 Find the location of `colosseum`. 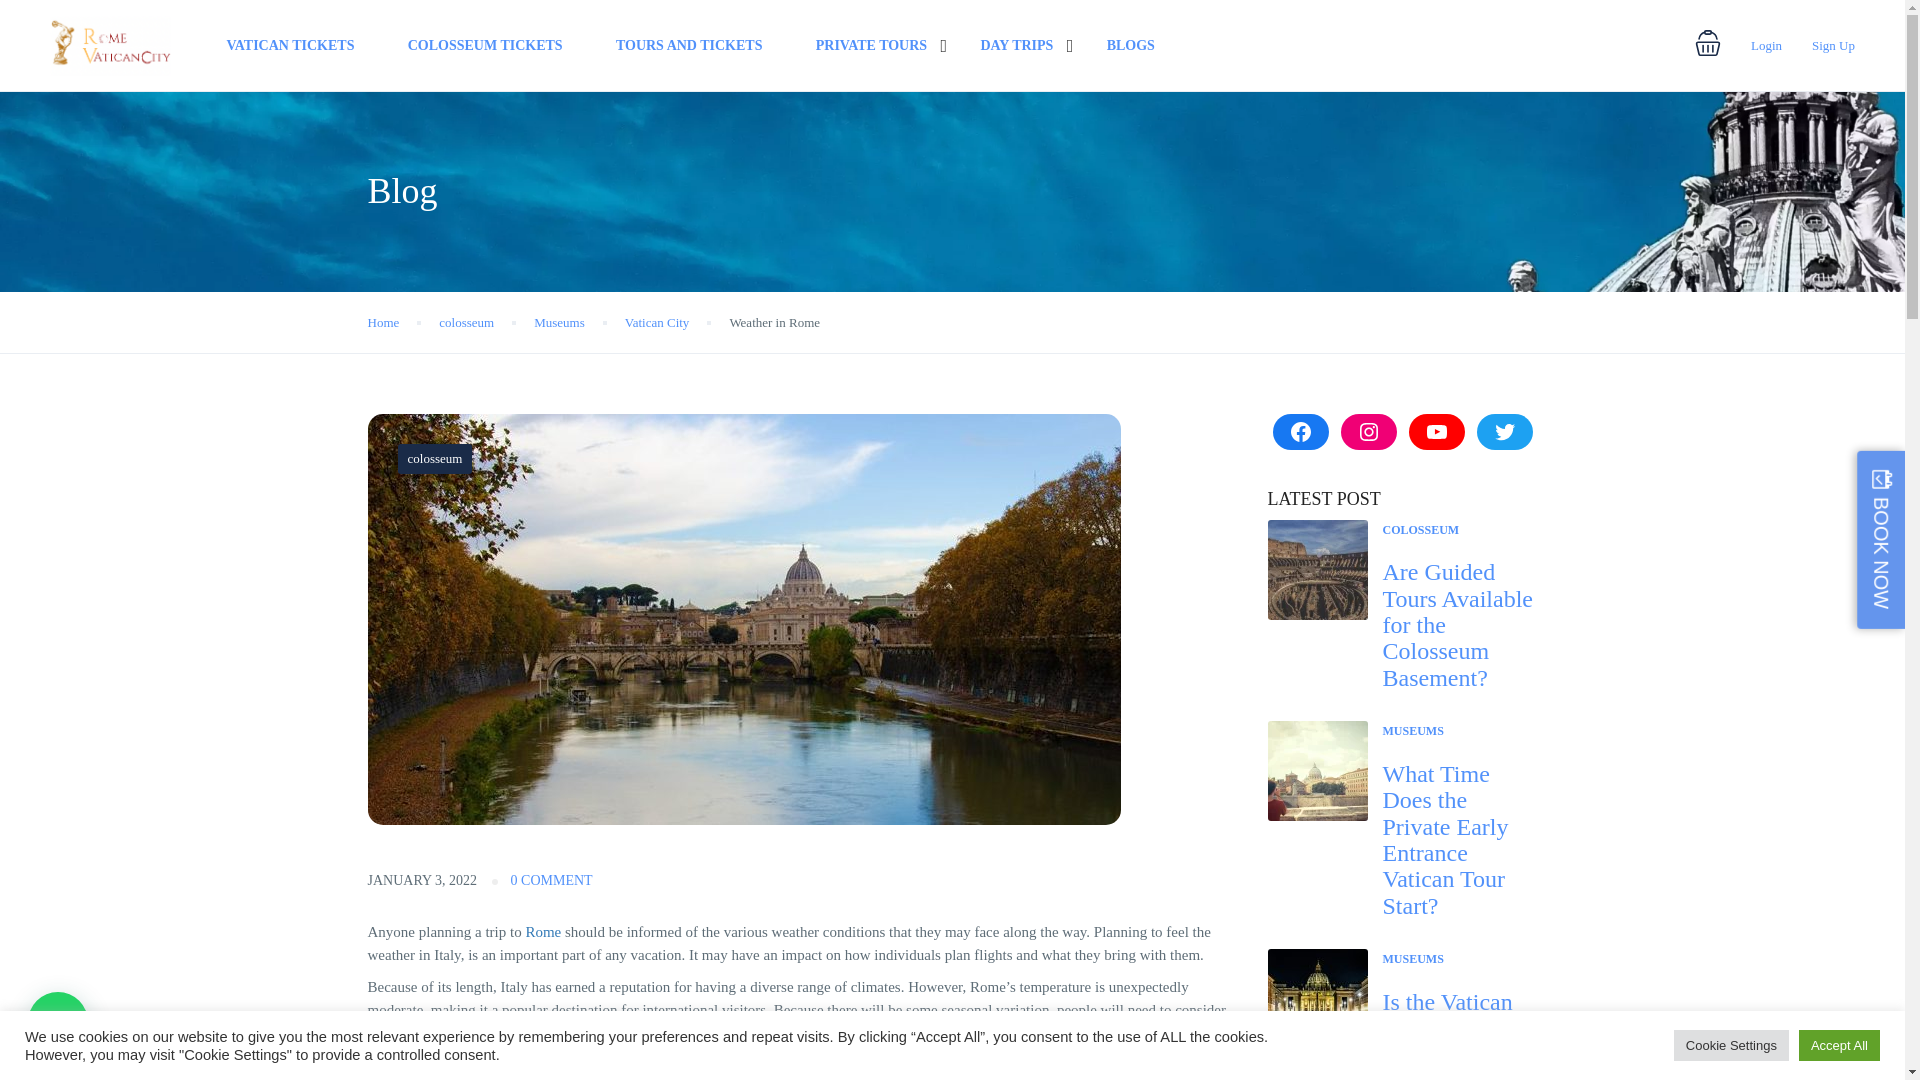

colosseum is located at coordinates (434, 458).